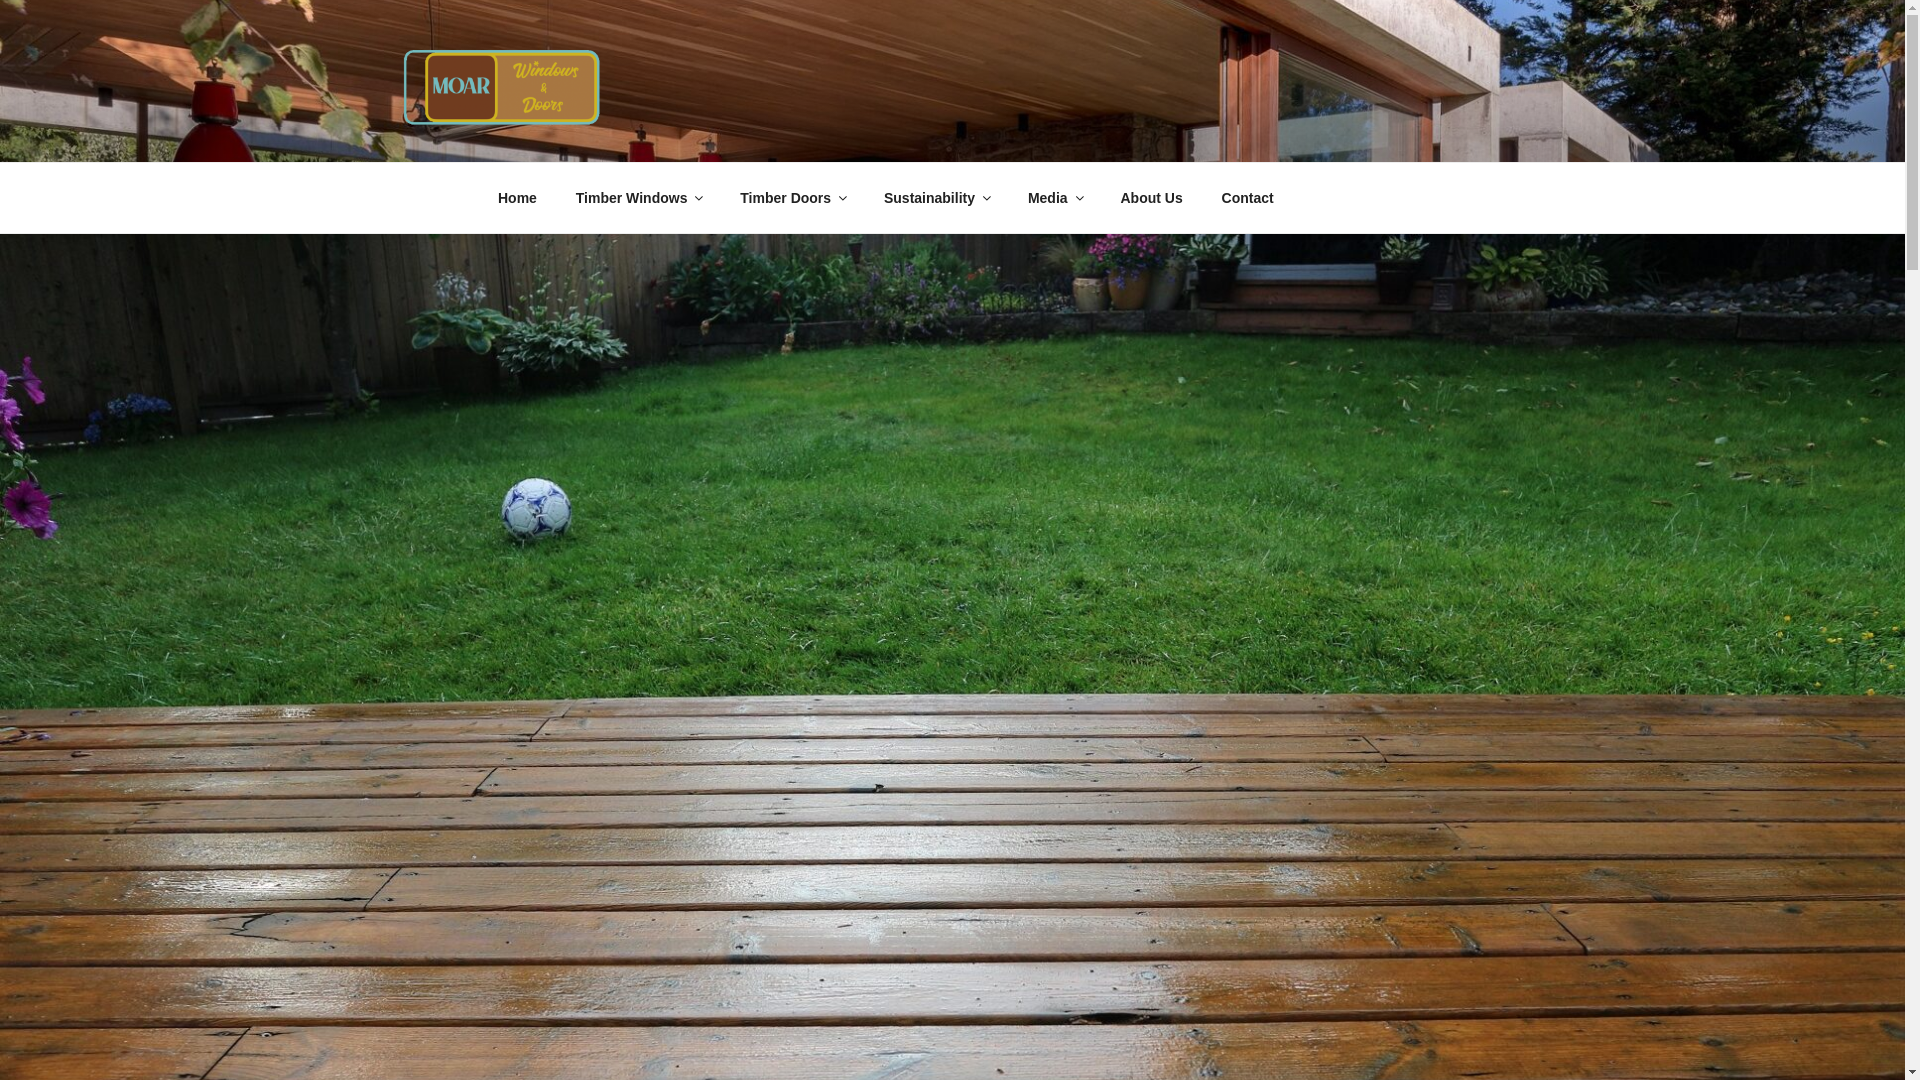 This screenshot has height=1080, width=1920. I want to click on Sustainability, so click(936, 198).